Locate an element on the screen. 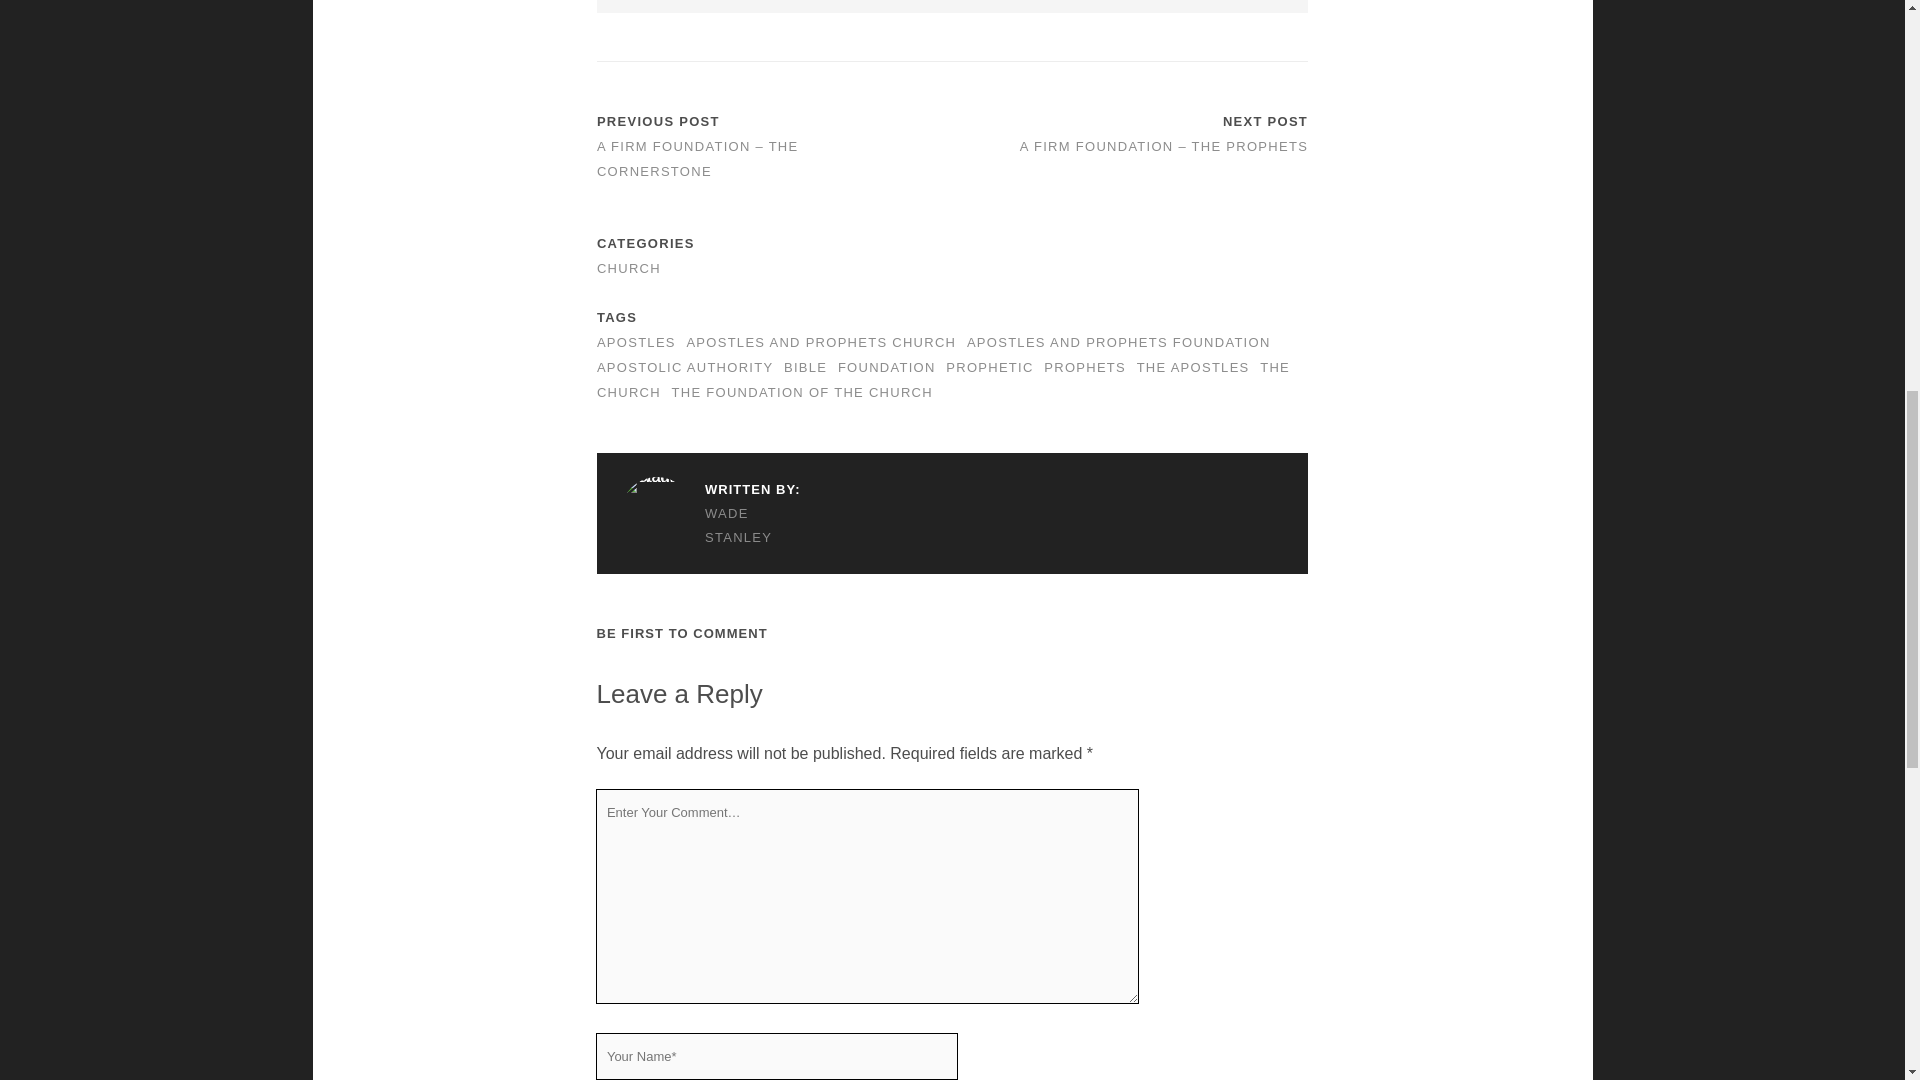 This screenshot has height=1080, width=1920. THE FOUNDATION OF THE CHURCH is located at coordinates (802, 392).